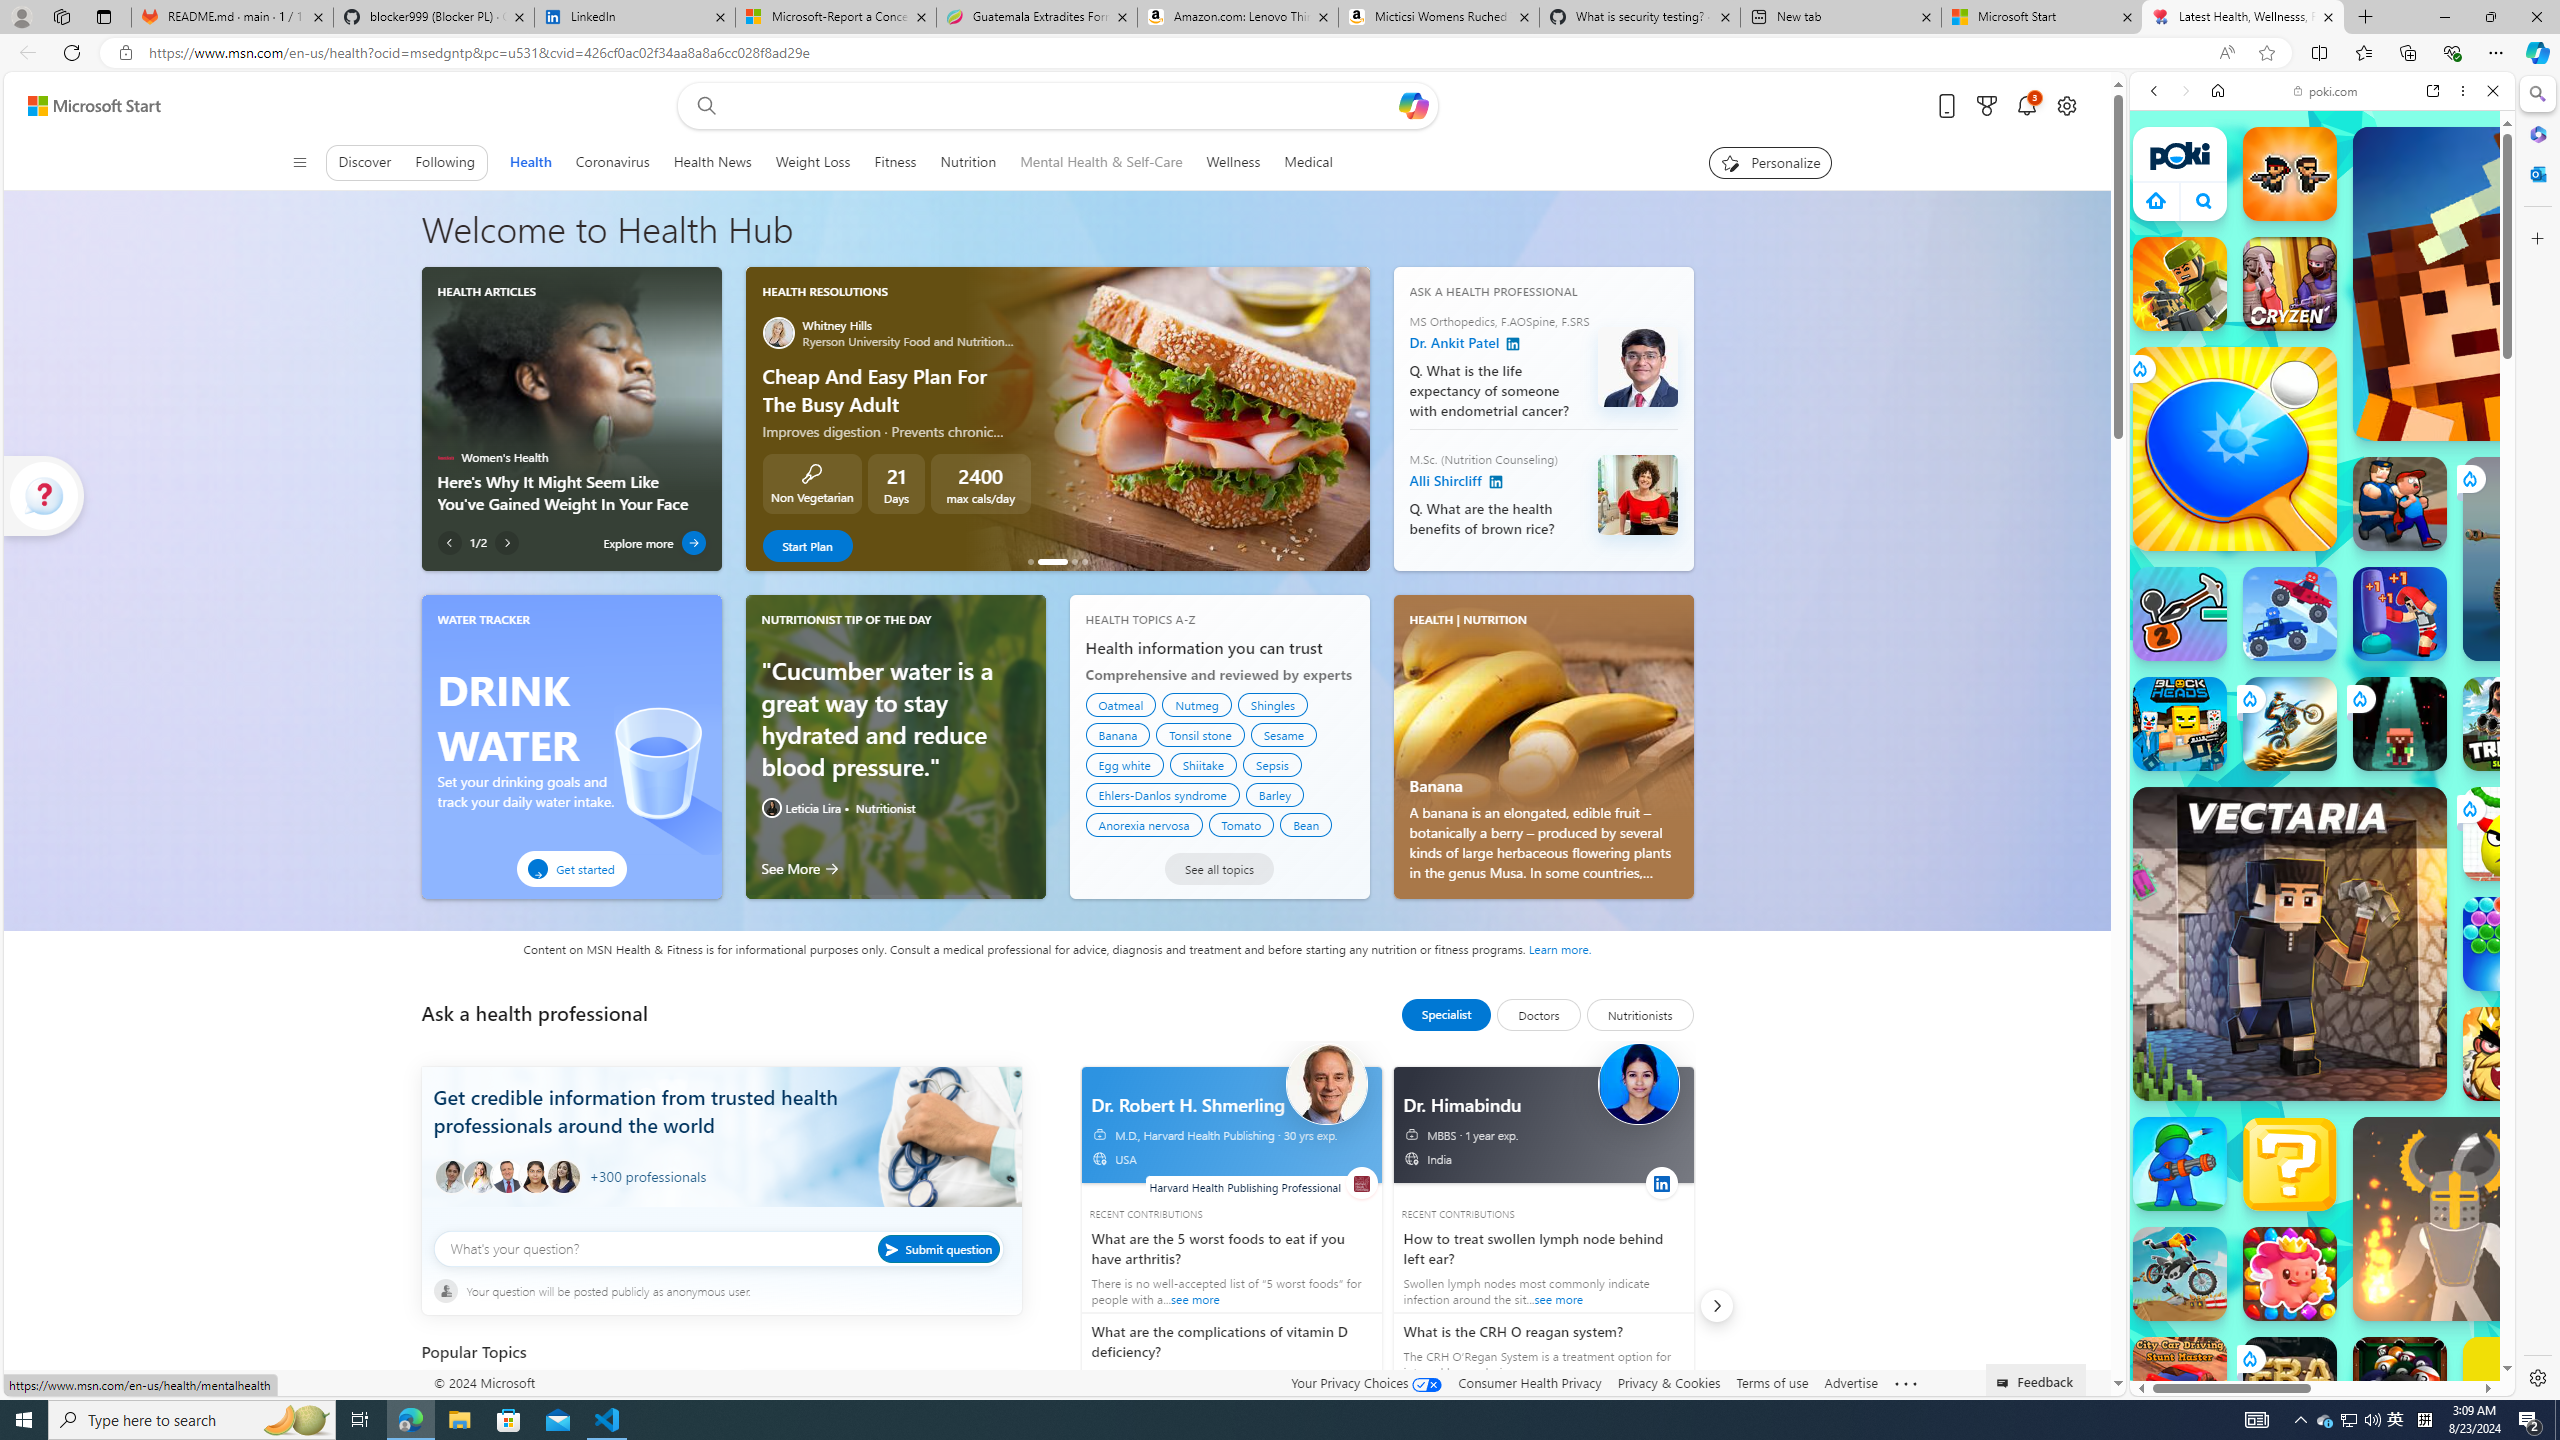 The height and width of the screenshot is (1440, 2560). Describe the element at coordinates (44, 495) in the screenshot. I see `Ask Professionals Widget collapsed ` at that location.